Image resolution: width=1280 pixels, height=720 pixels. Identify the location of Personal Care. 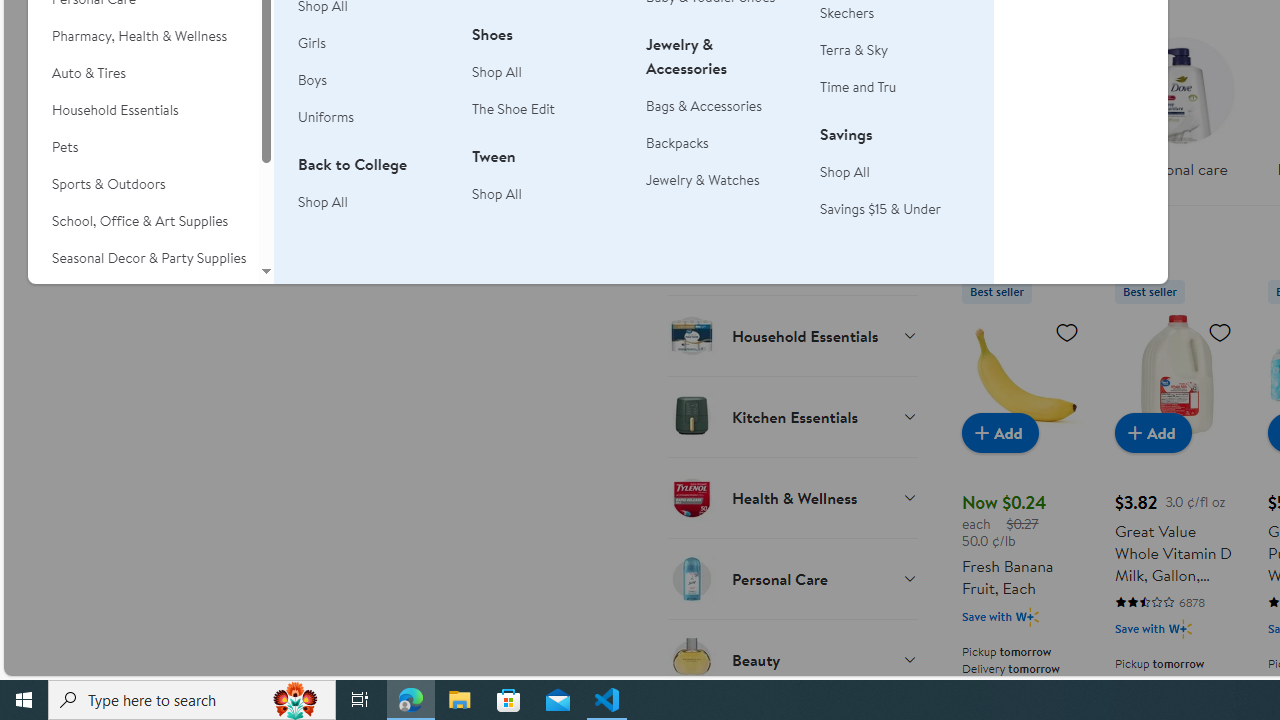
(792, 578).